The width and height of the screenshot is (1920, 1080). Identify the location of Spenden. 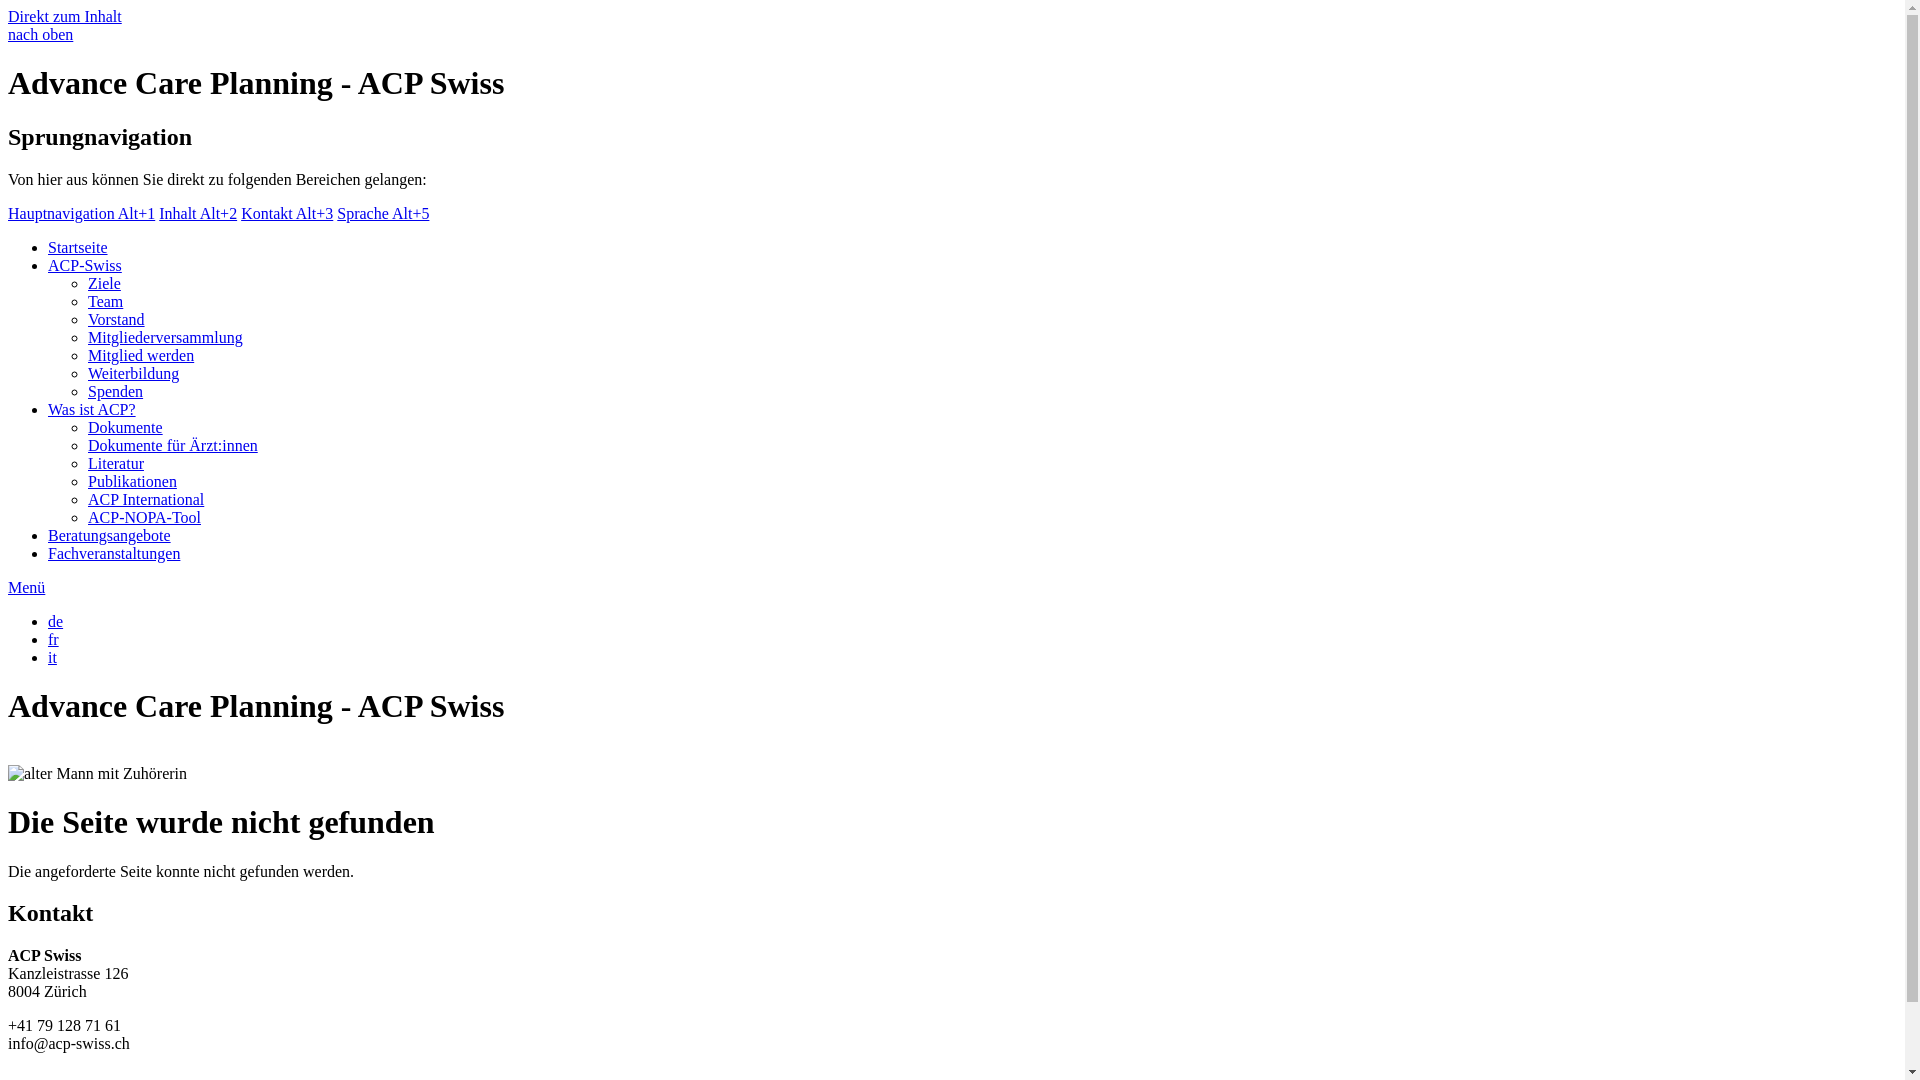
(116, 392).